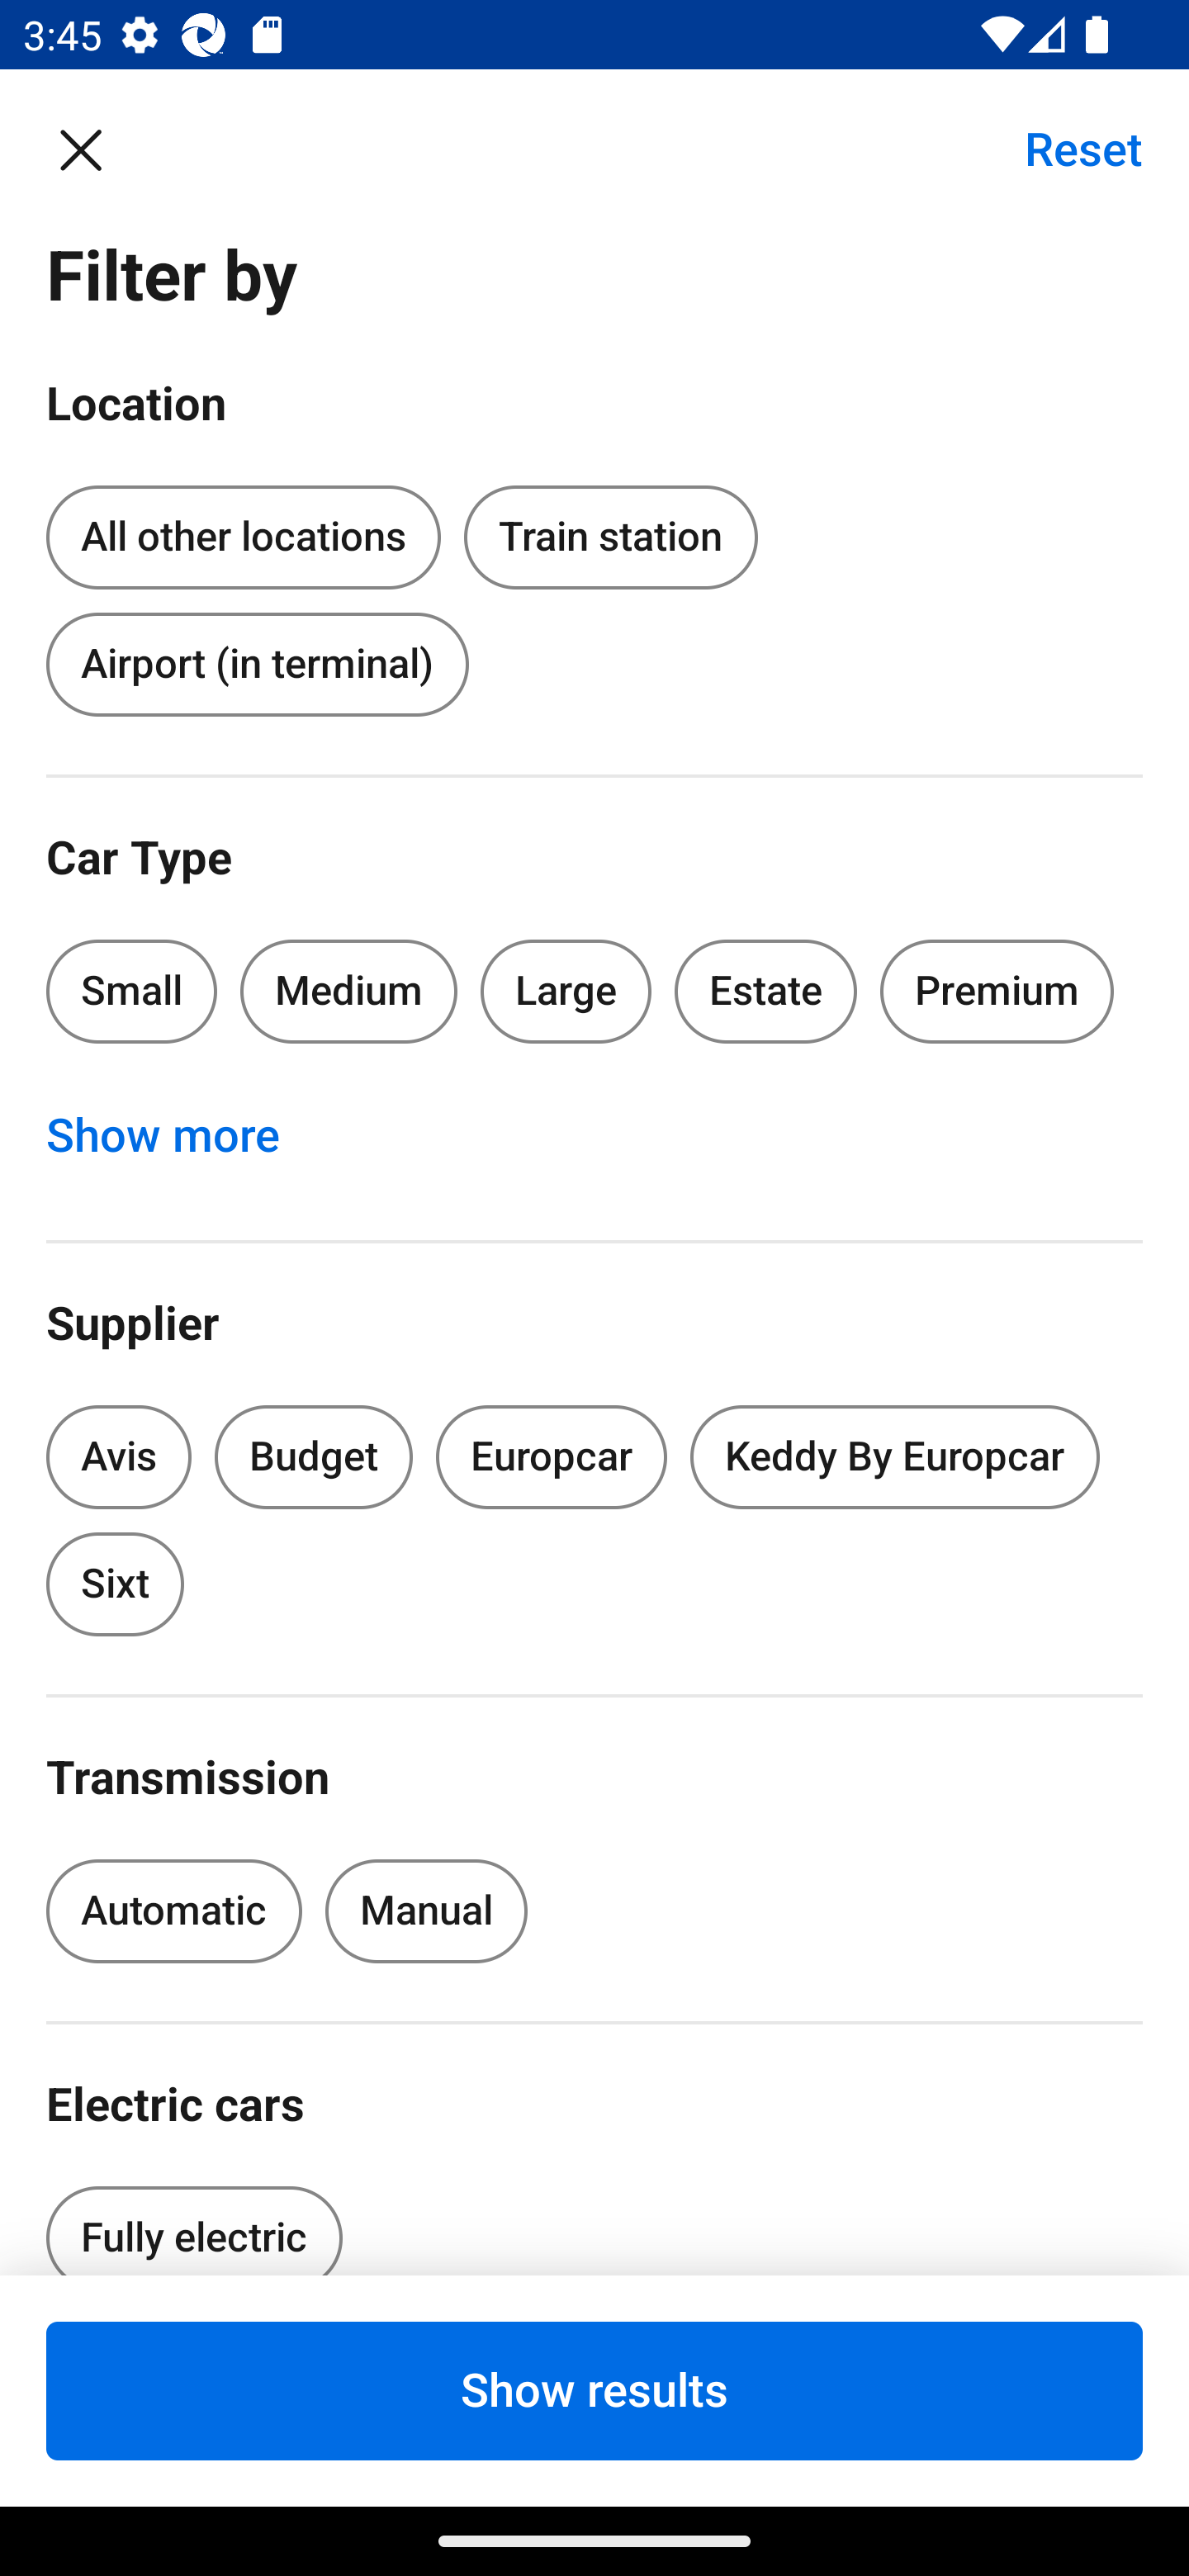 The height and width of the screenshot is (2576, 1189). What do you see at coordinates (180, 1136) in the screenshot?
I see `Show more` at bounding box center [180, 1136].